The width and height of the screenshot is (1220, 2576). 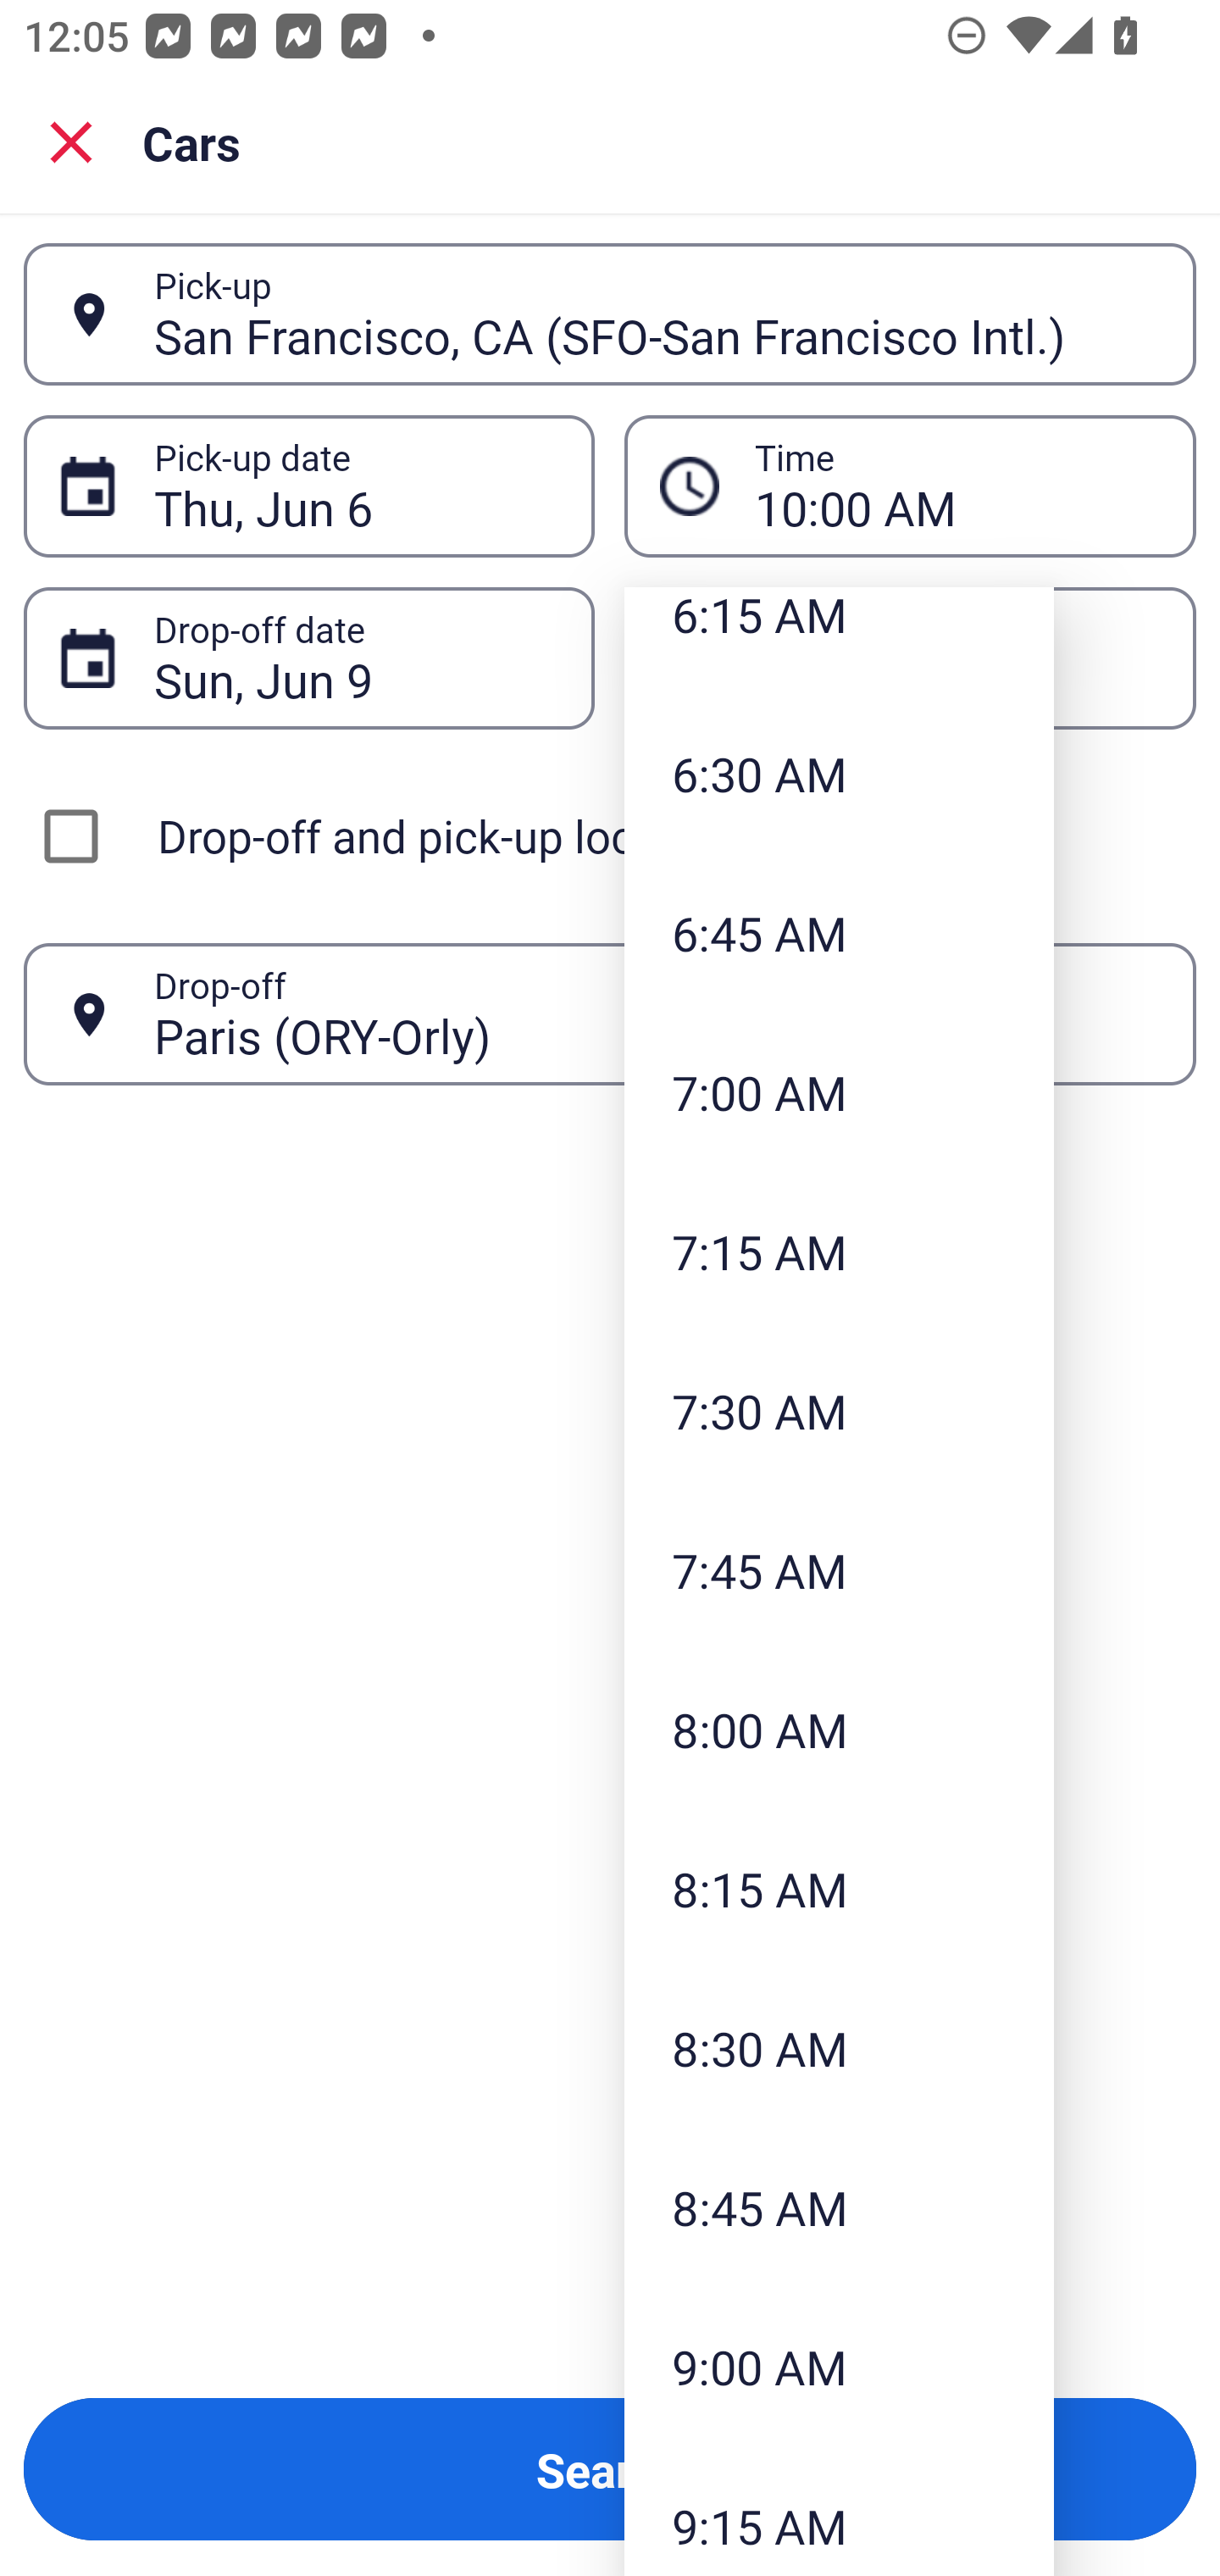 What do you see at coordinates (839, 1412) in the screenshot?
I see `7:30 AM` at bounding box center [839, 1412].